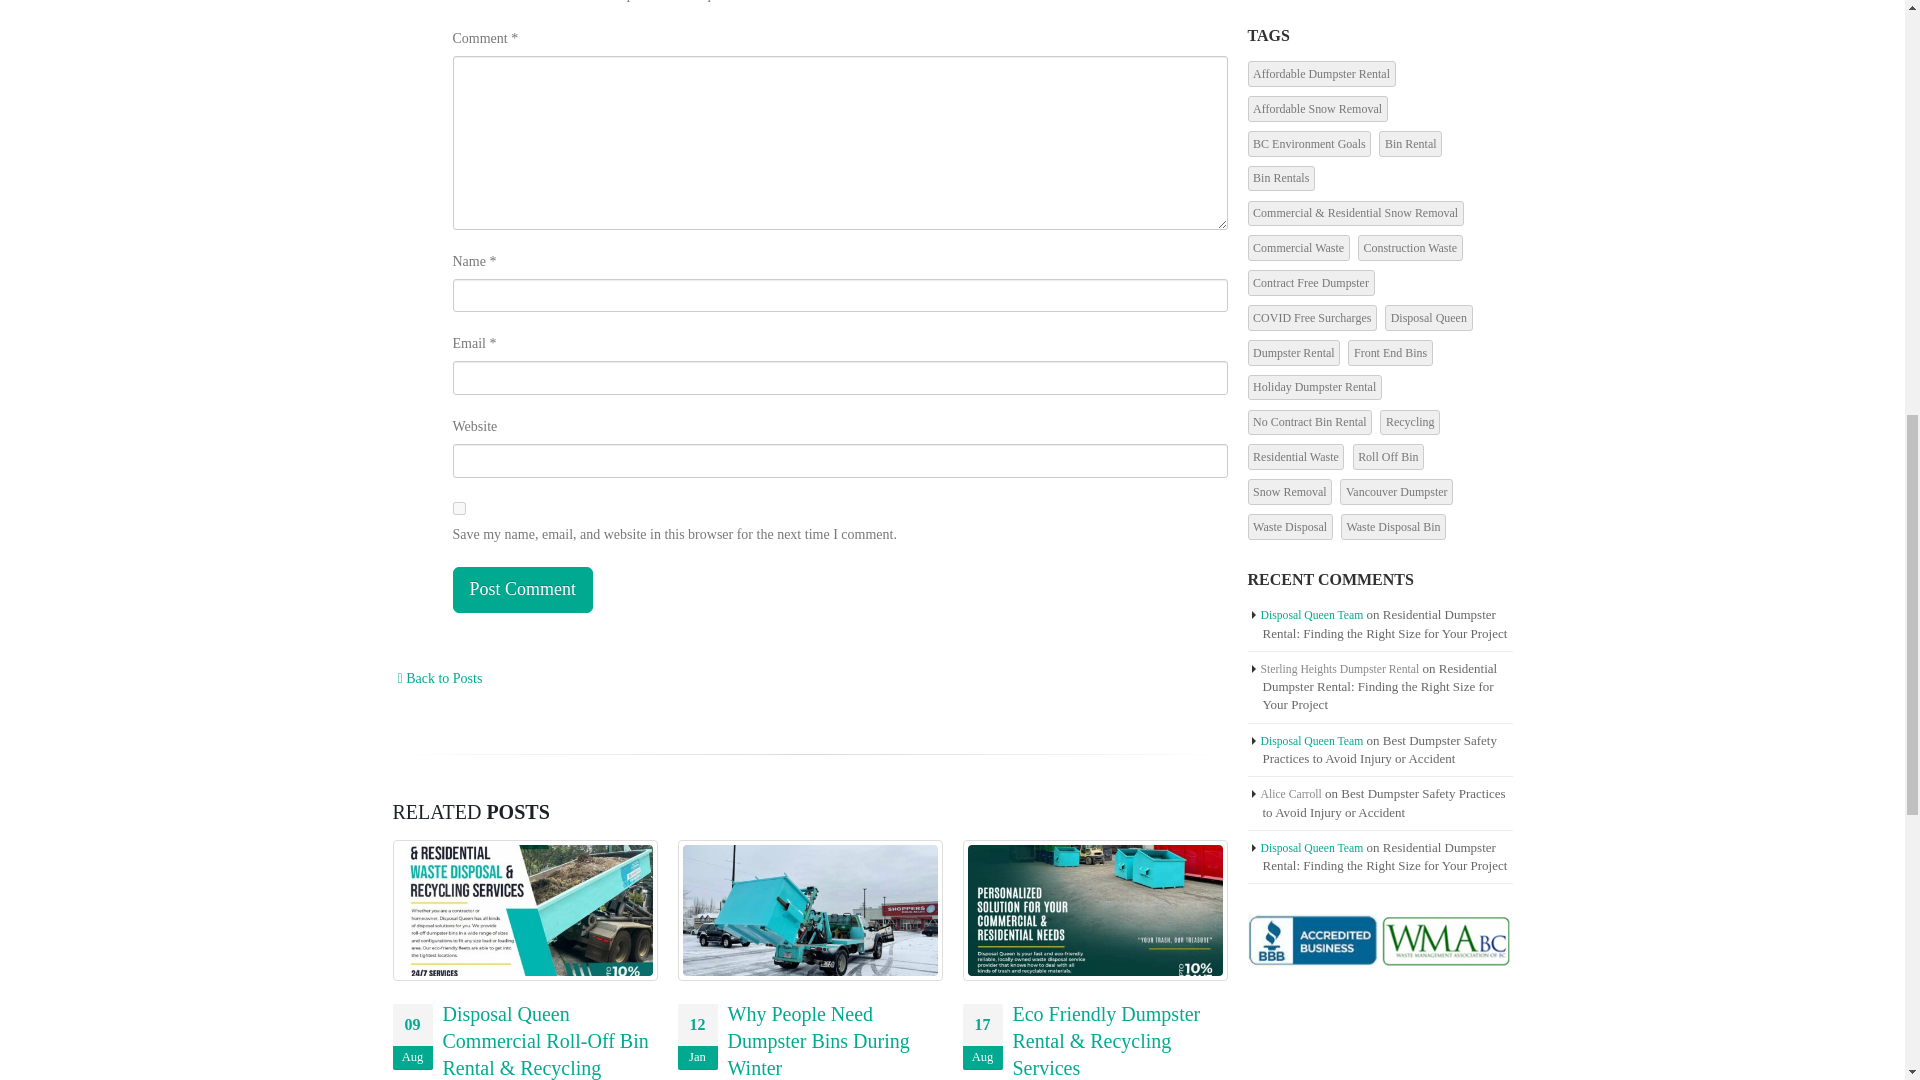 Image resolution: width=1920 pixels, height=1080 pixels. What do you see at coordinates (458, 508) in the screenshot?
I see `yes` at bounding box center [458, 508].